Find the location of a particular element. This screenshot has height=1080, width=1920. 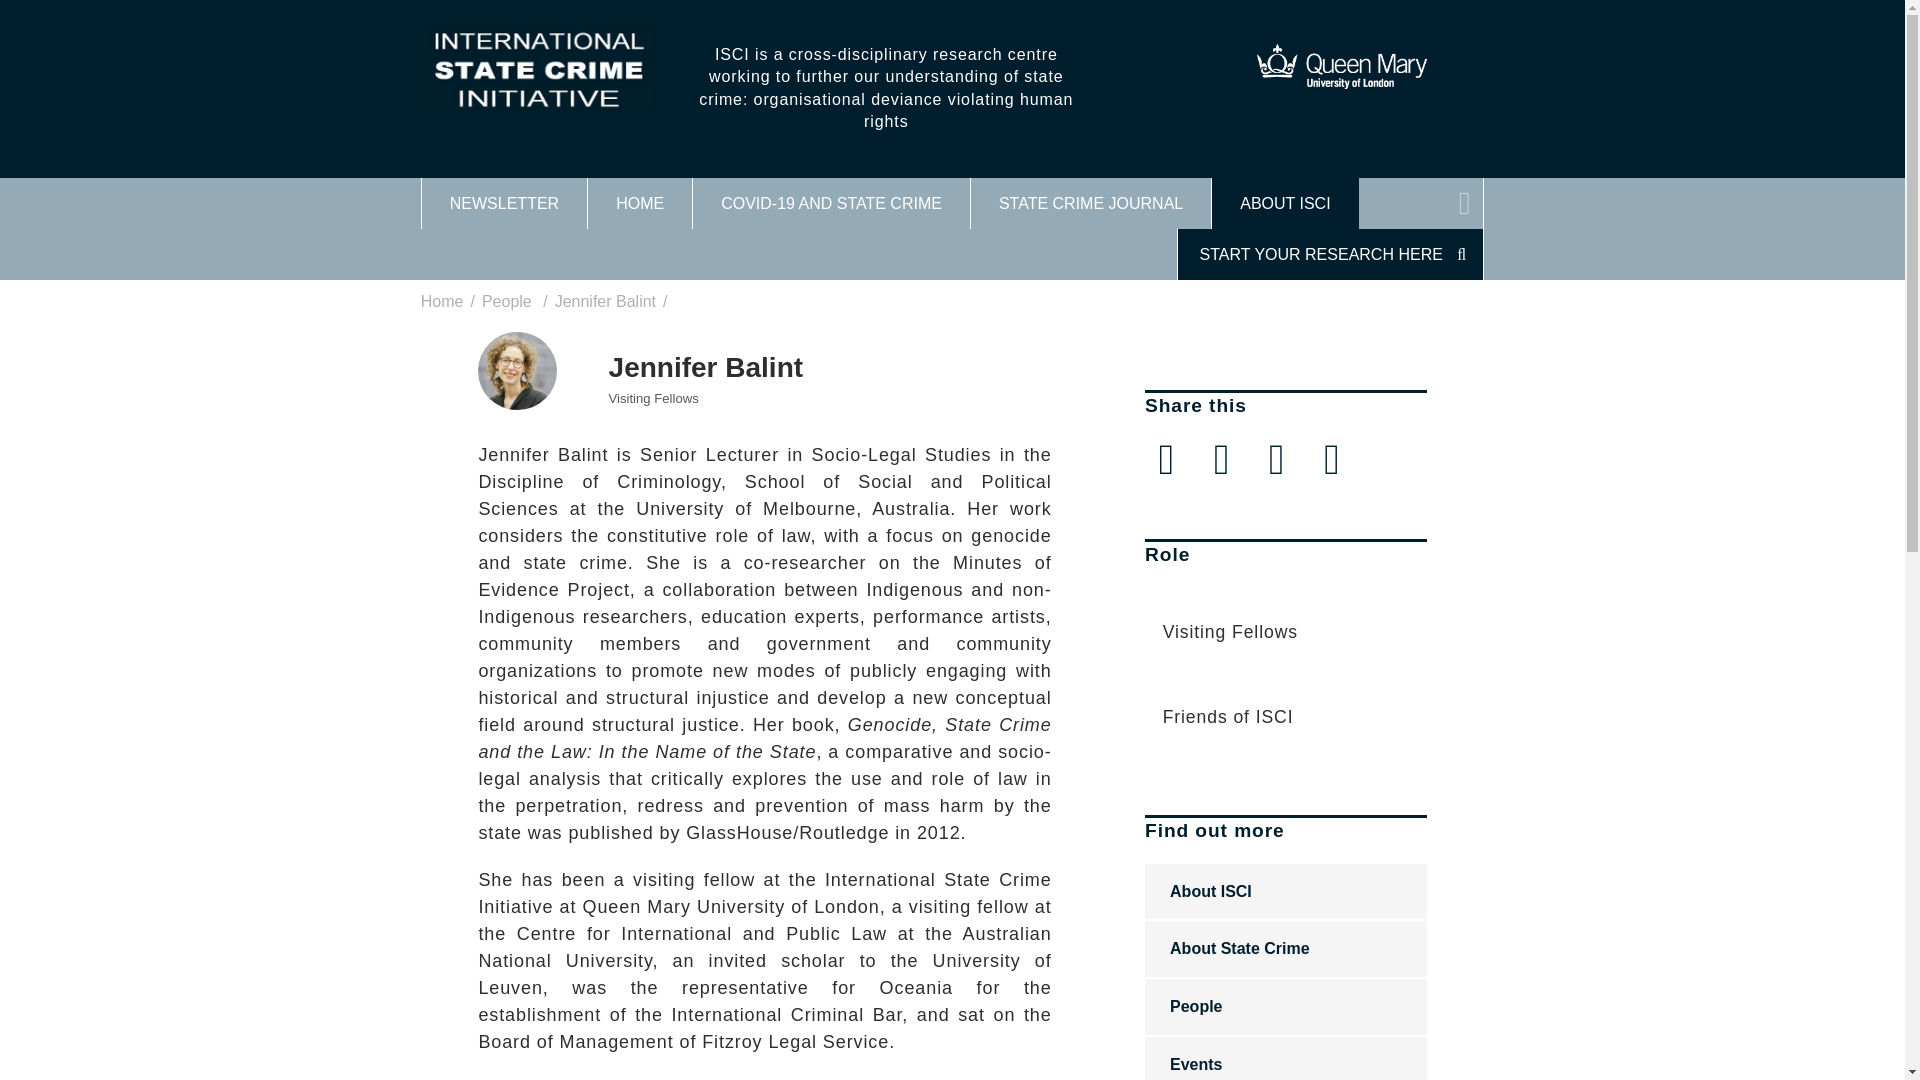

Back to Home is located at coordinates (442, 302).